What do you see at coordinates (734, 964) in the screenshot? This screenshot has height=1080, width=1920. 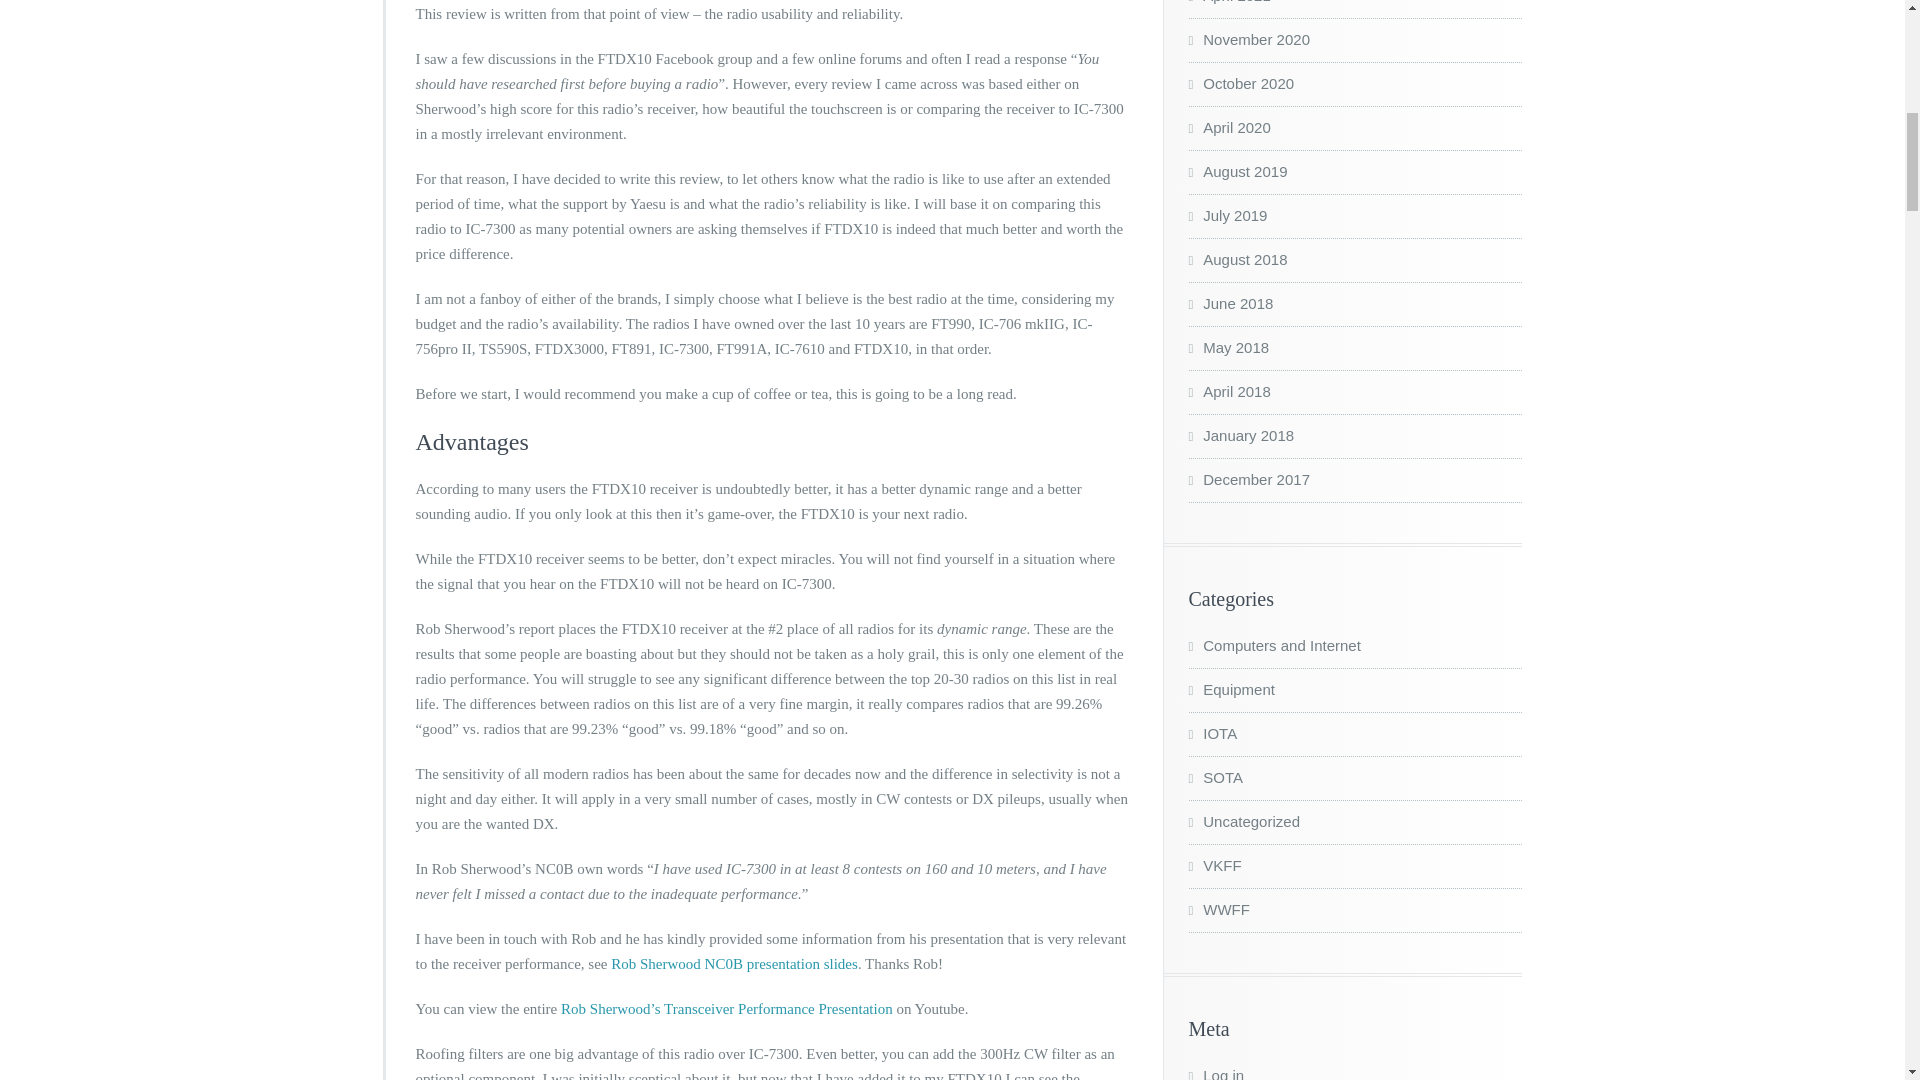 I see `Rob Sherwood NC0B presentation slides` at bounding box center [734, 964].